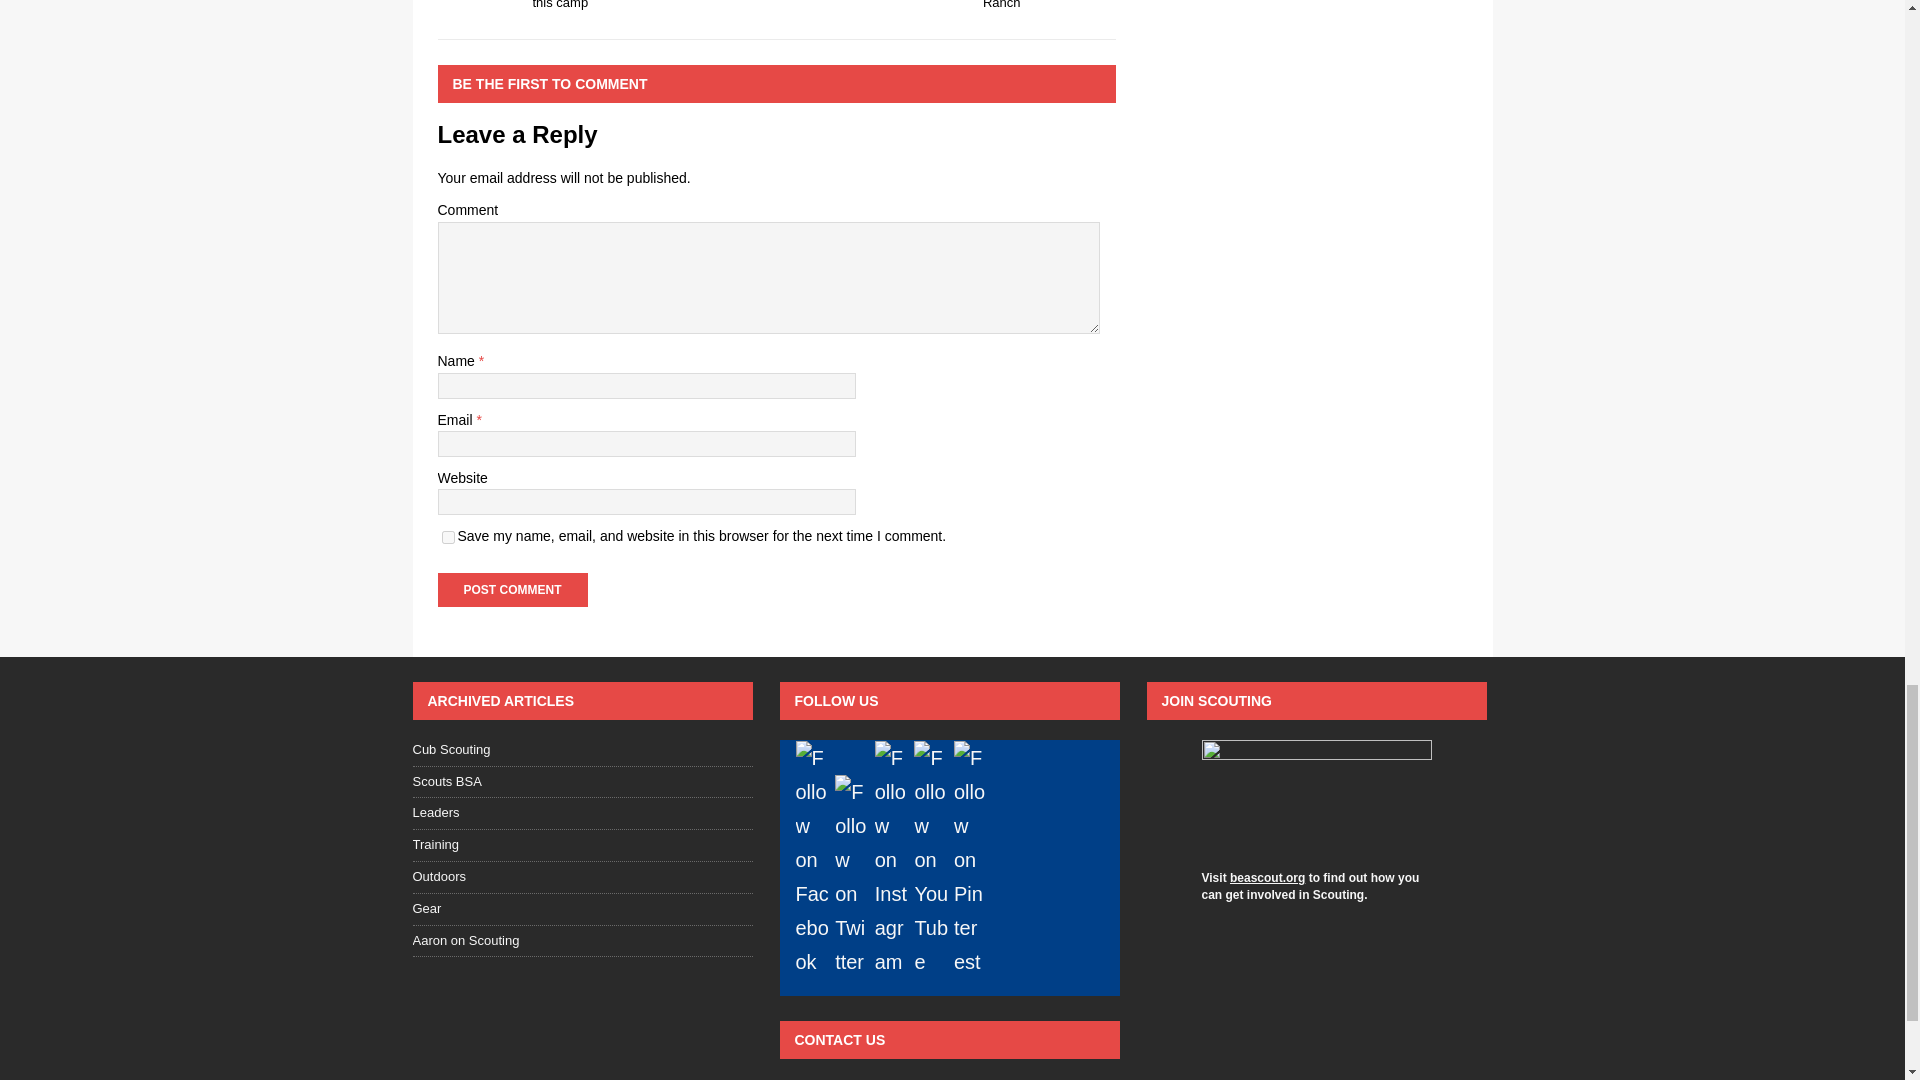  Describe the element at coordinates (448, 538) in the screenshot. I see `yes` at that location.